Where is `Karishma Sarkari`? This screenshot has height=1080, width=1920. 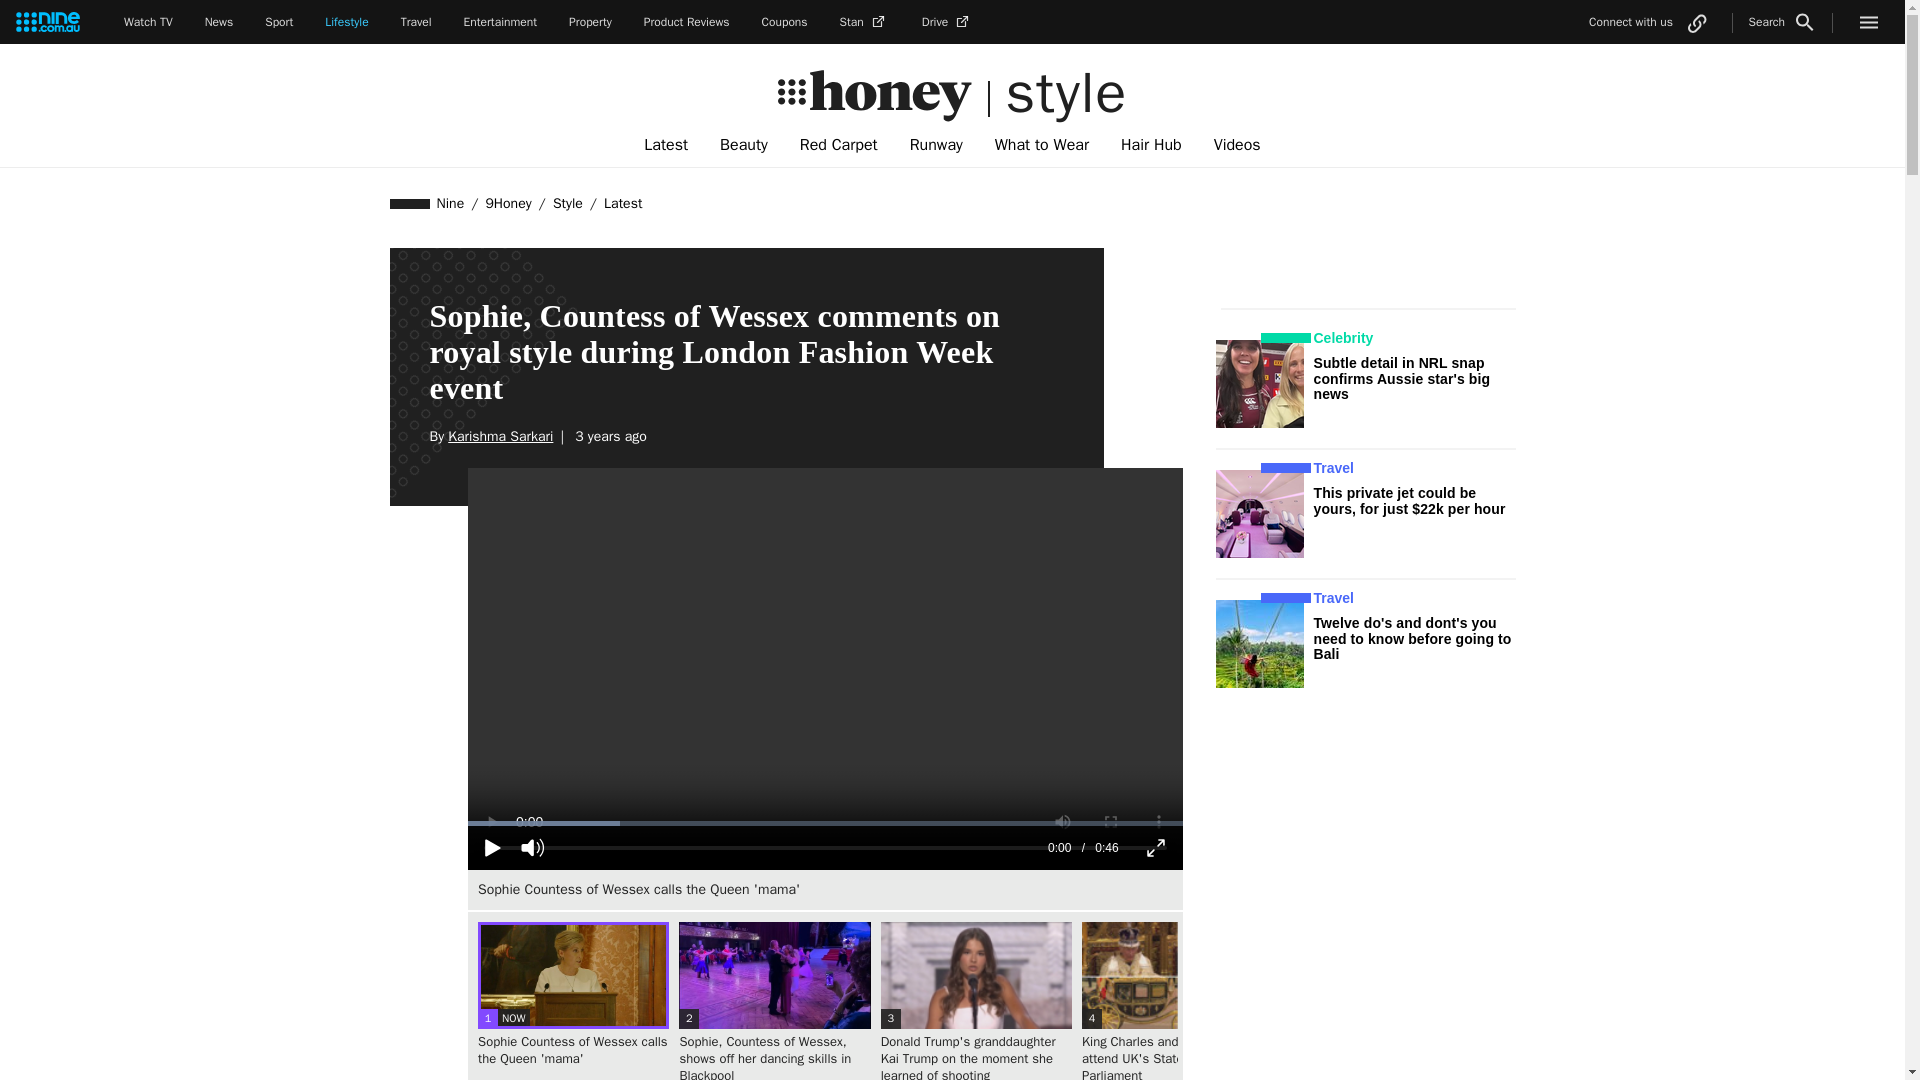 Karishma Sarkari is located at coordinates (500, 436).